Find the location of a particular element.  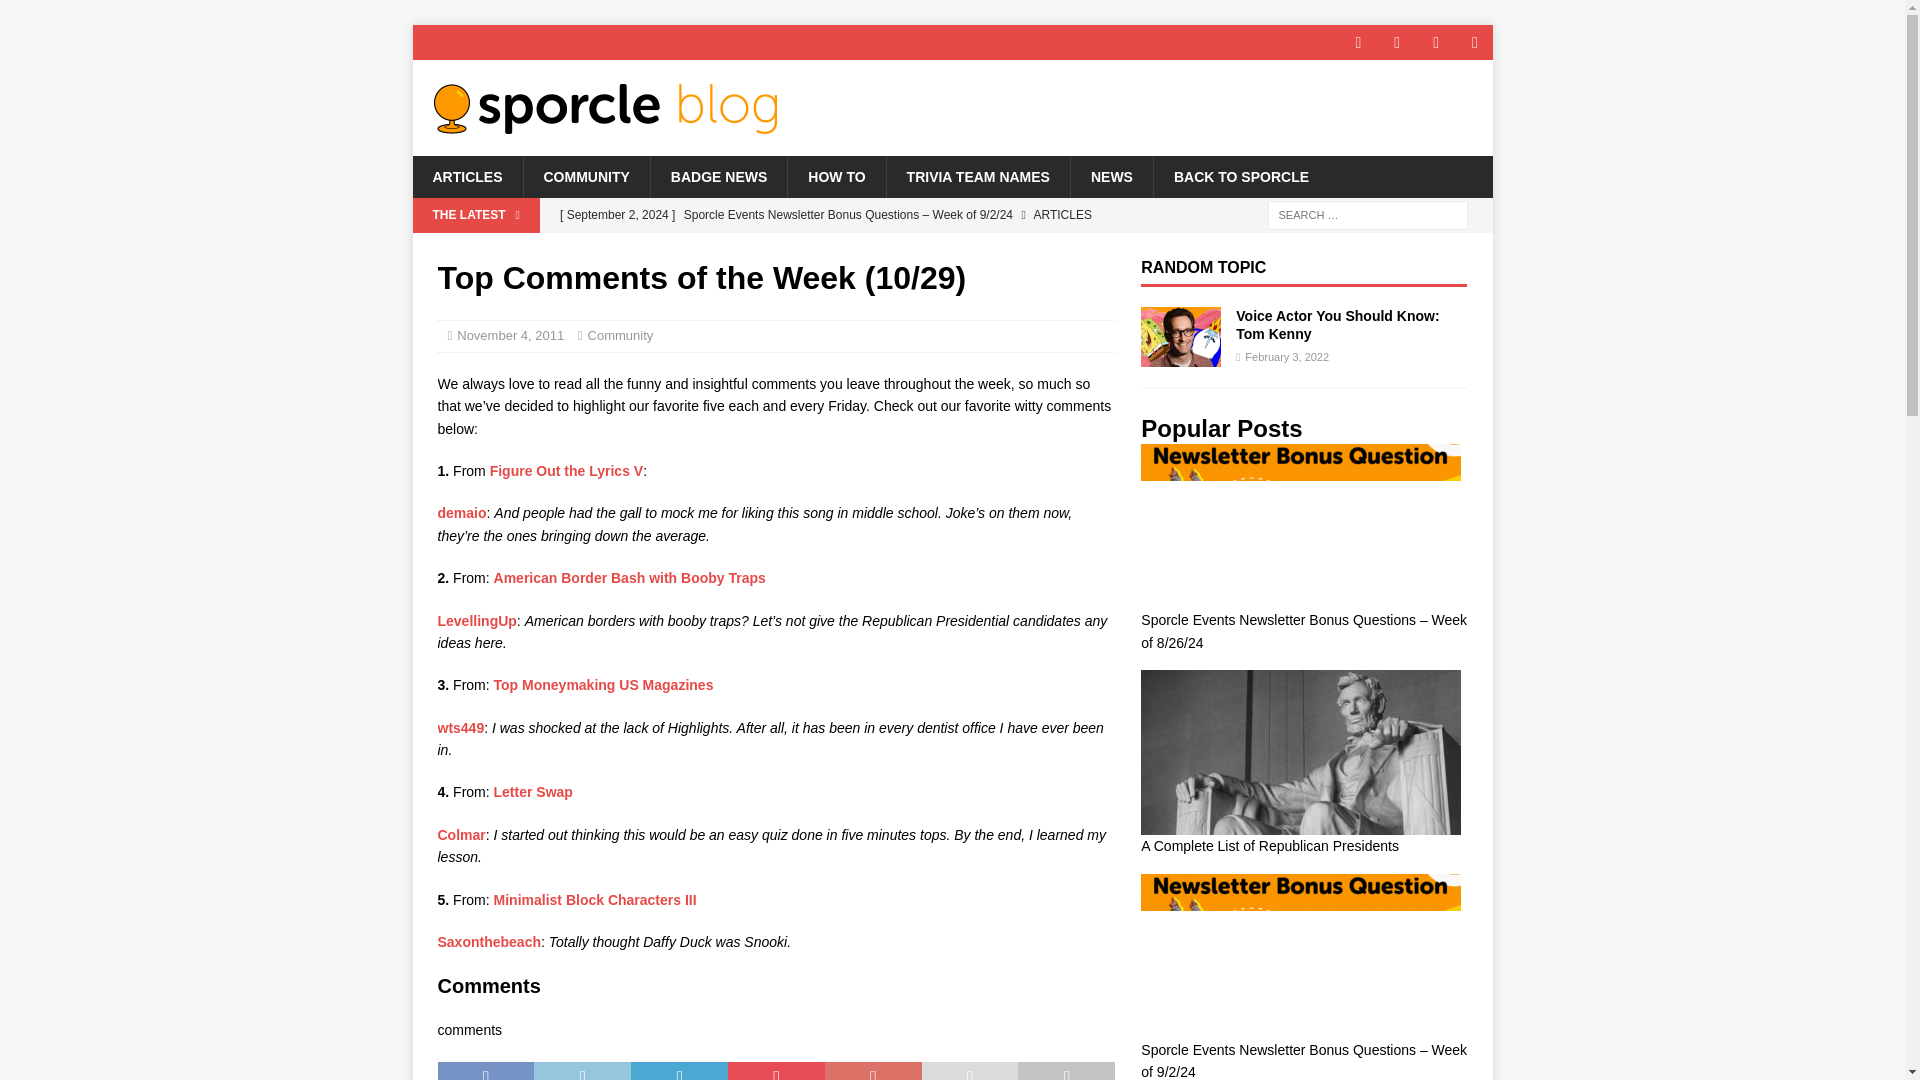

demaio is located at coordinates (462, 512).